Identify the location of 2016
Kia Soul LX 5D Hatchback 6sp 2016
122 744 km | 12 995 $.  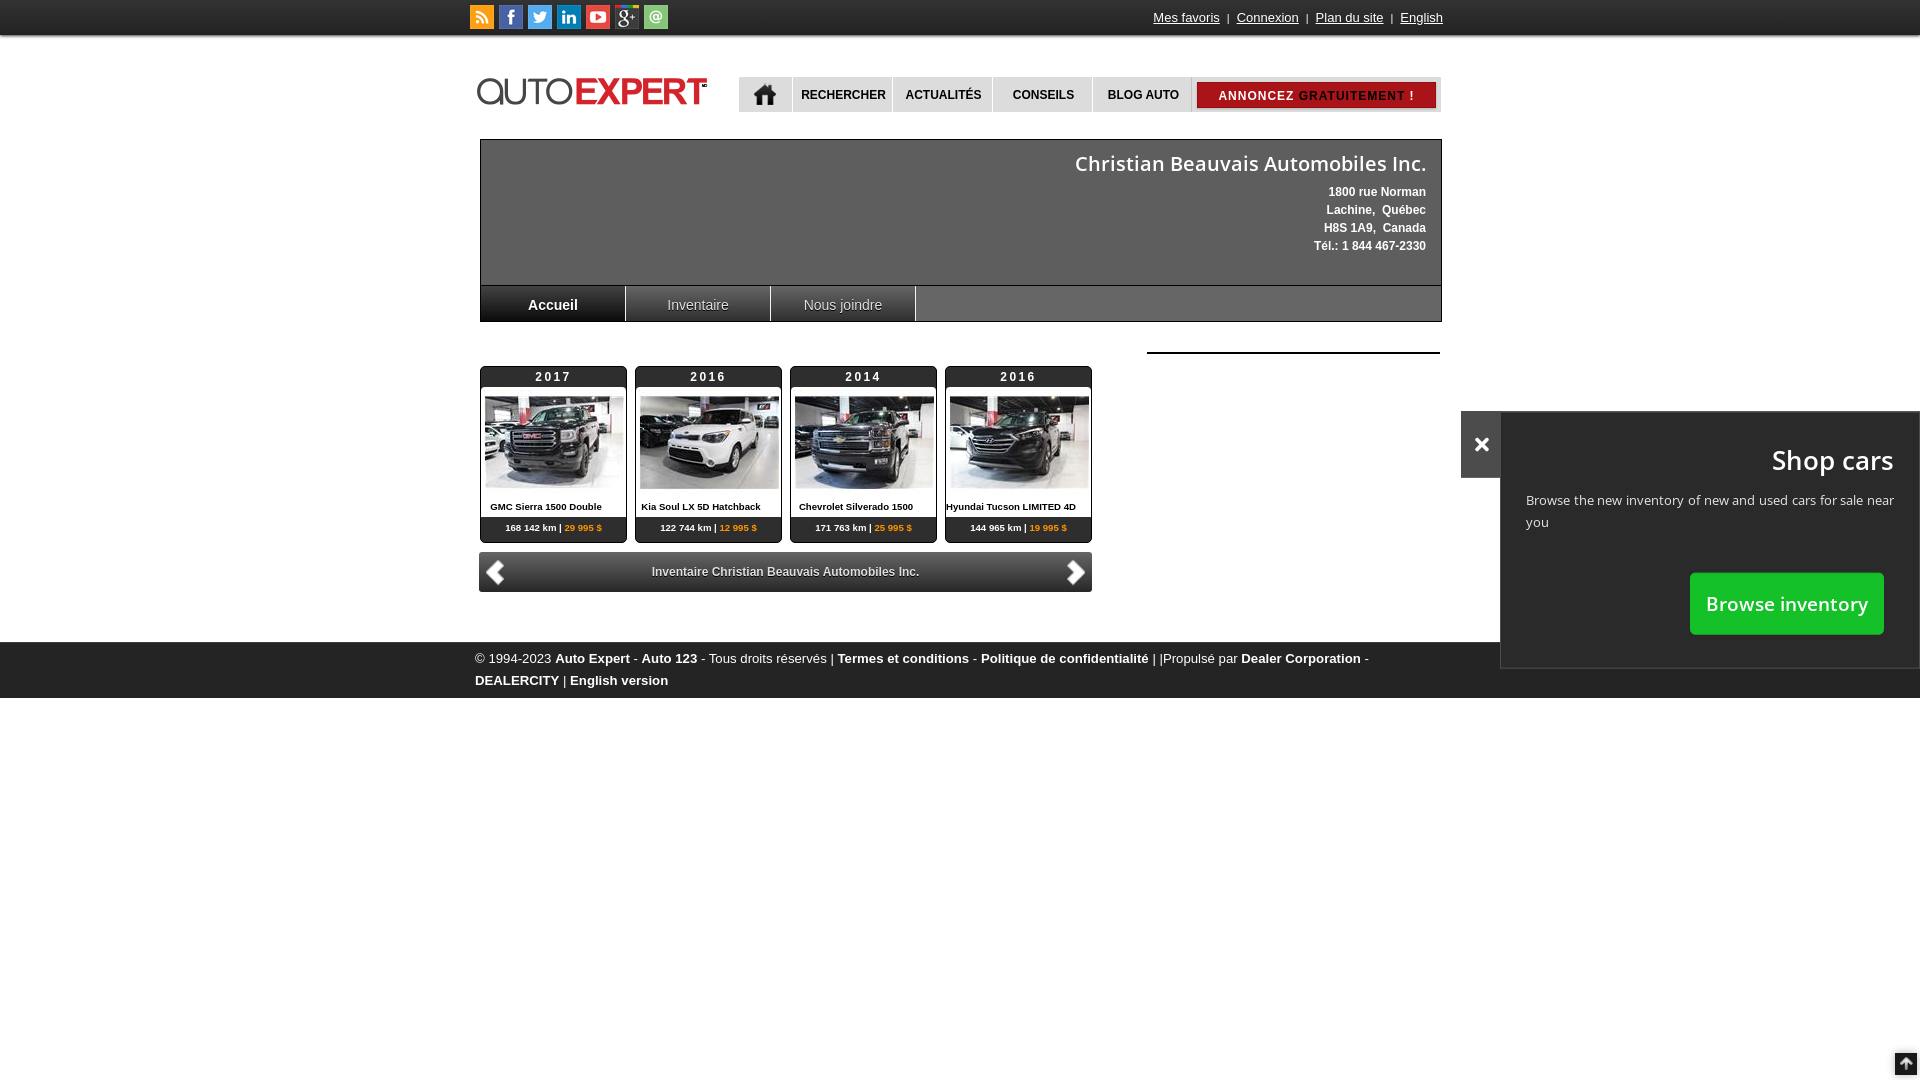
(708, 442).